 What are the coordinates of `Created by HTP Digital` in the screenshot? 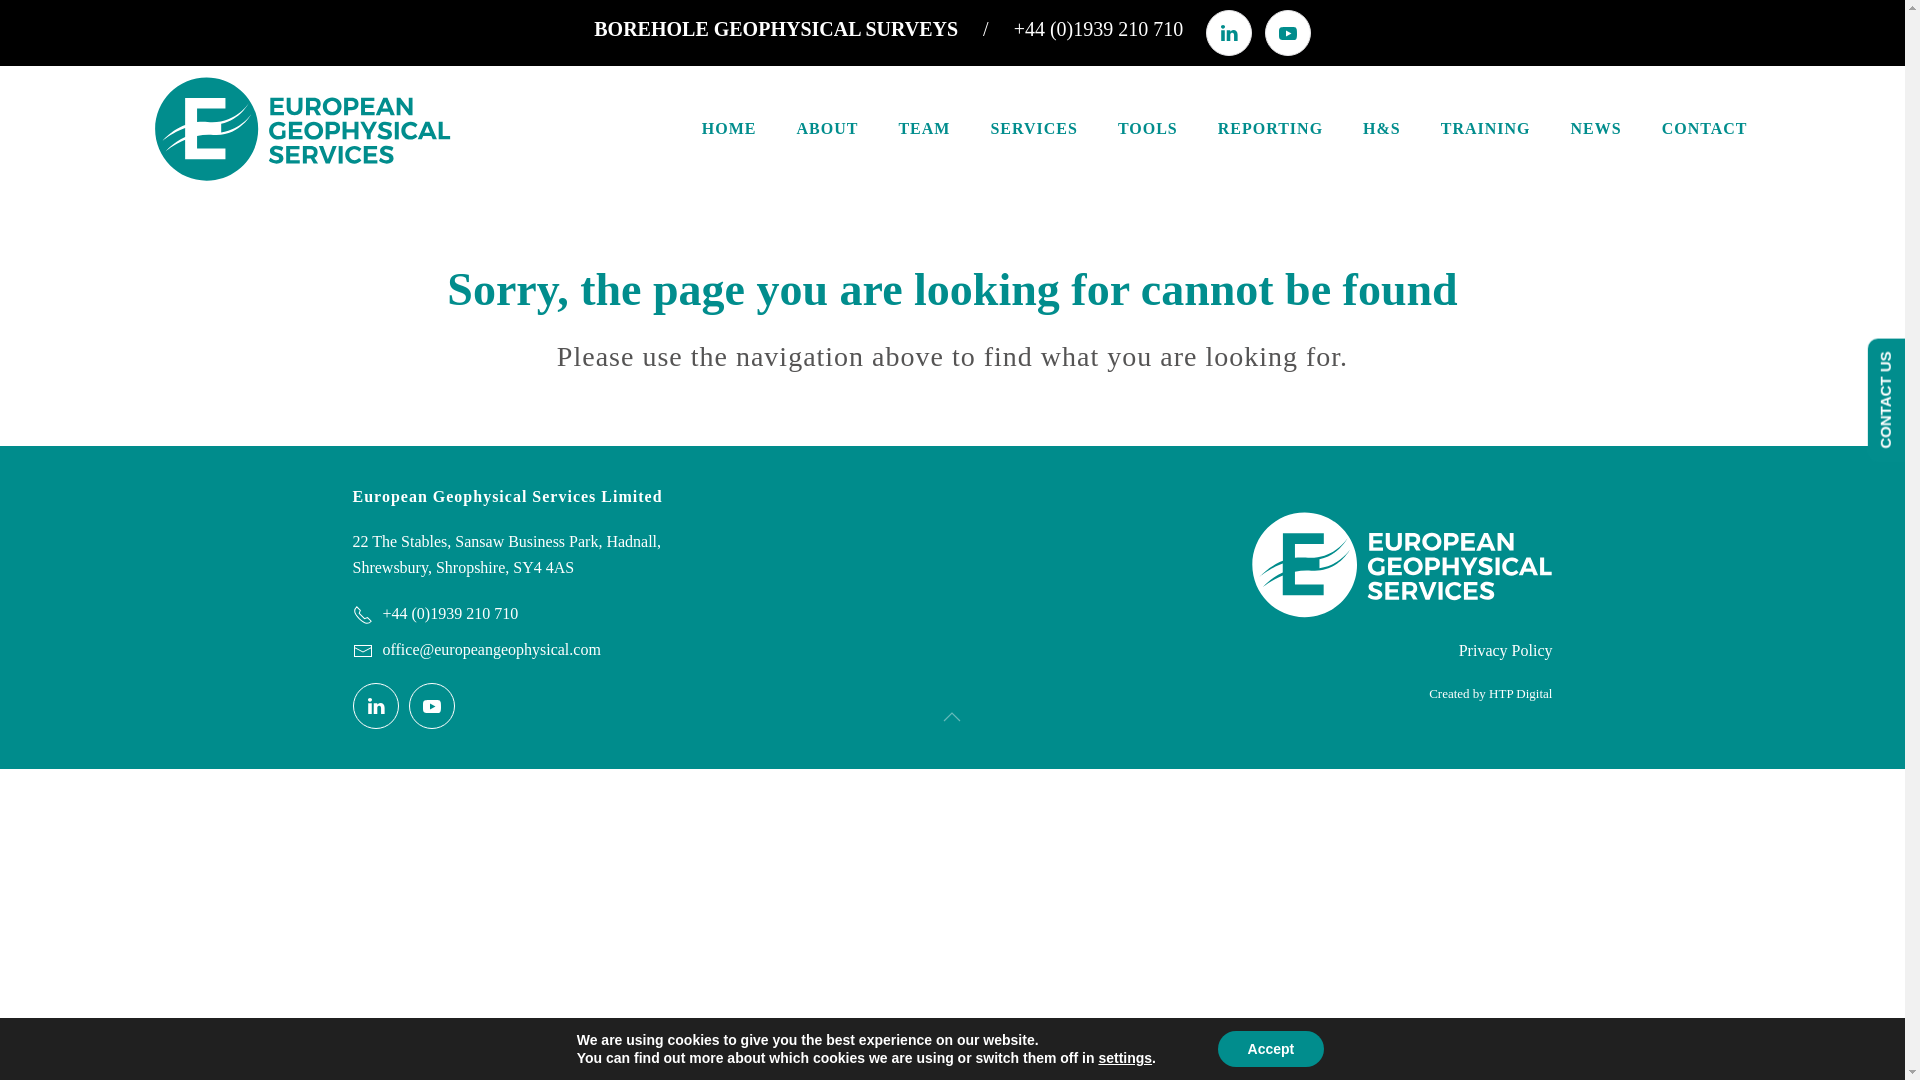 It's located at (1364, 694).